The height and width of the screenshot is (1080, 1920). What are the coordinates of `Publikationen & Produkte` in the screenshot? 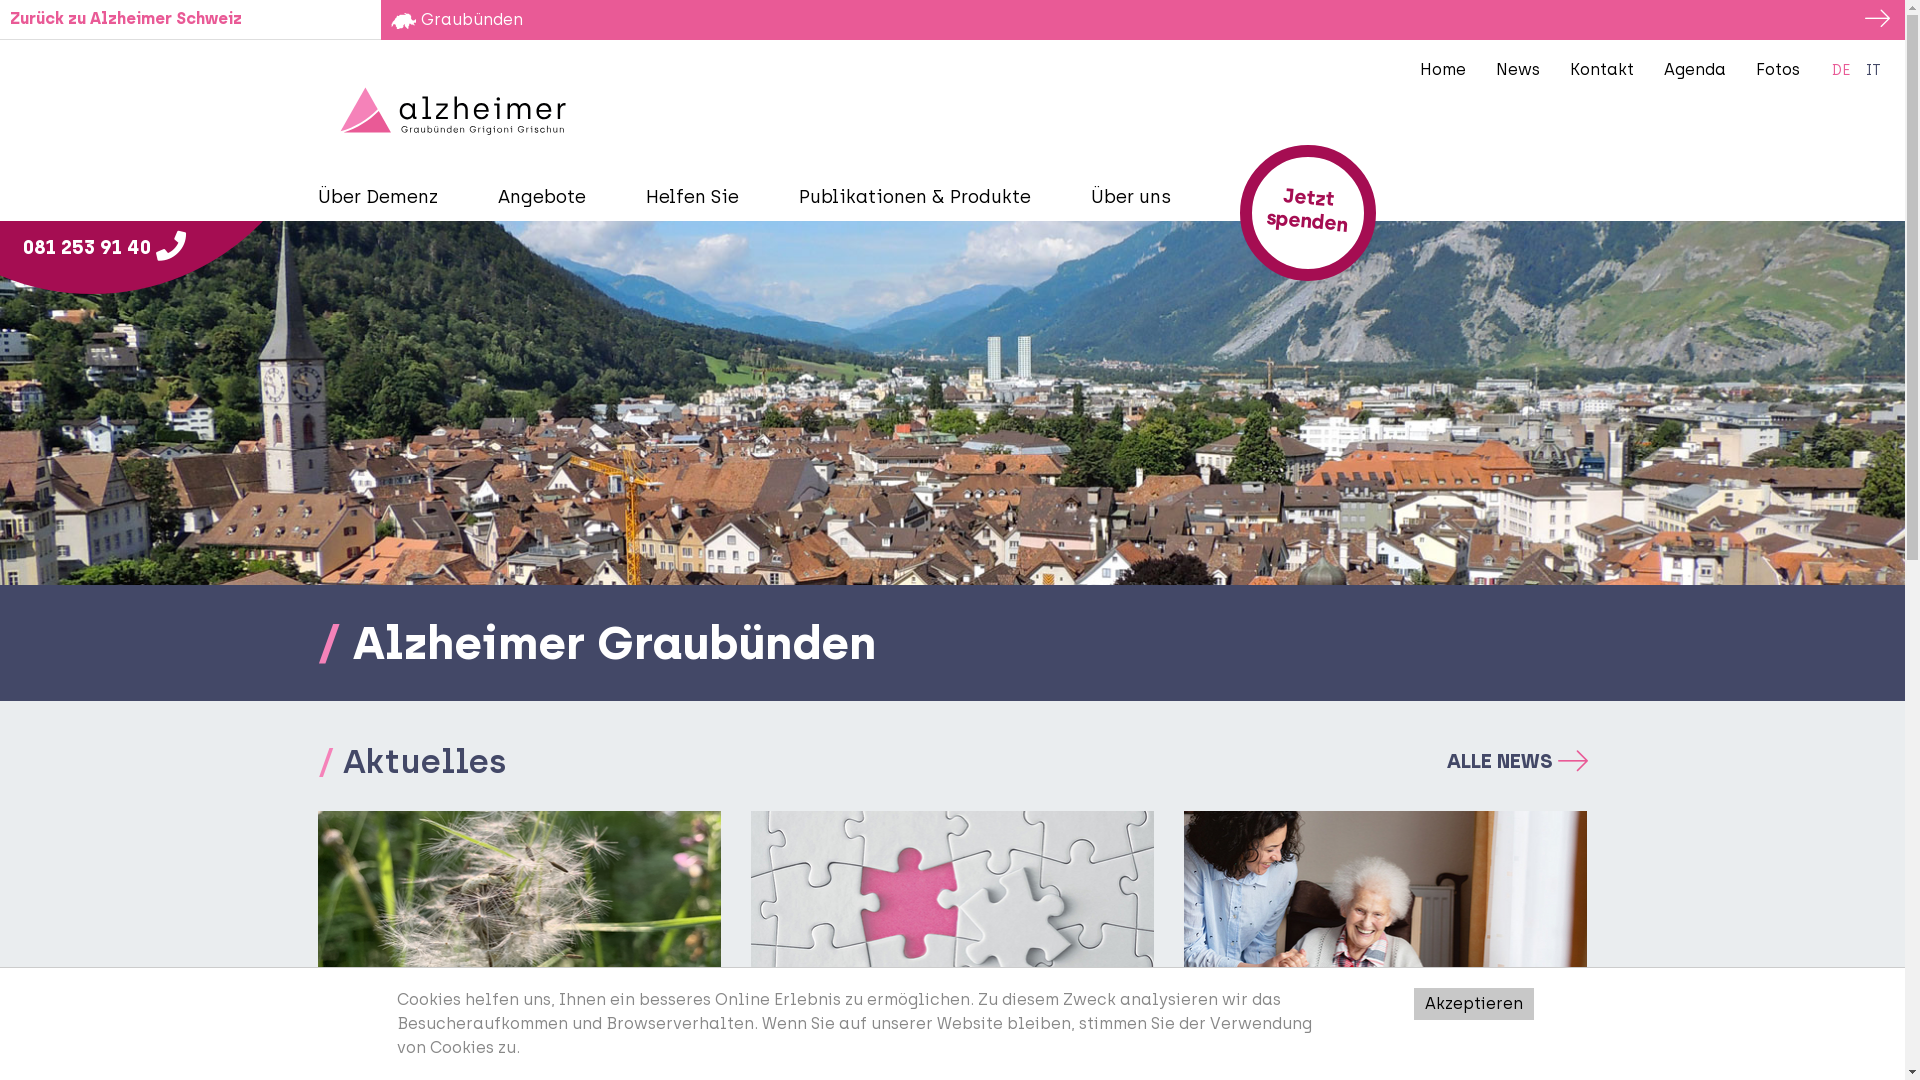 It's located at (929, 198).